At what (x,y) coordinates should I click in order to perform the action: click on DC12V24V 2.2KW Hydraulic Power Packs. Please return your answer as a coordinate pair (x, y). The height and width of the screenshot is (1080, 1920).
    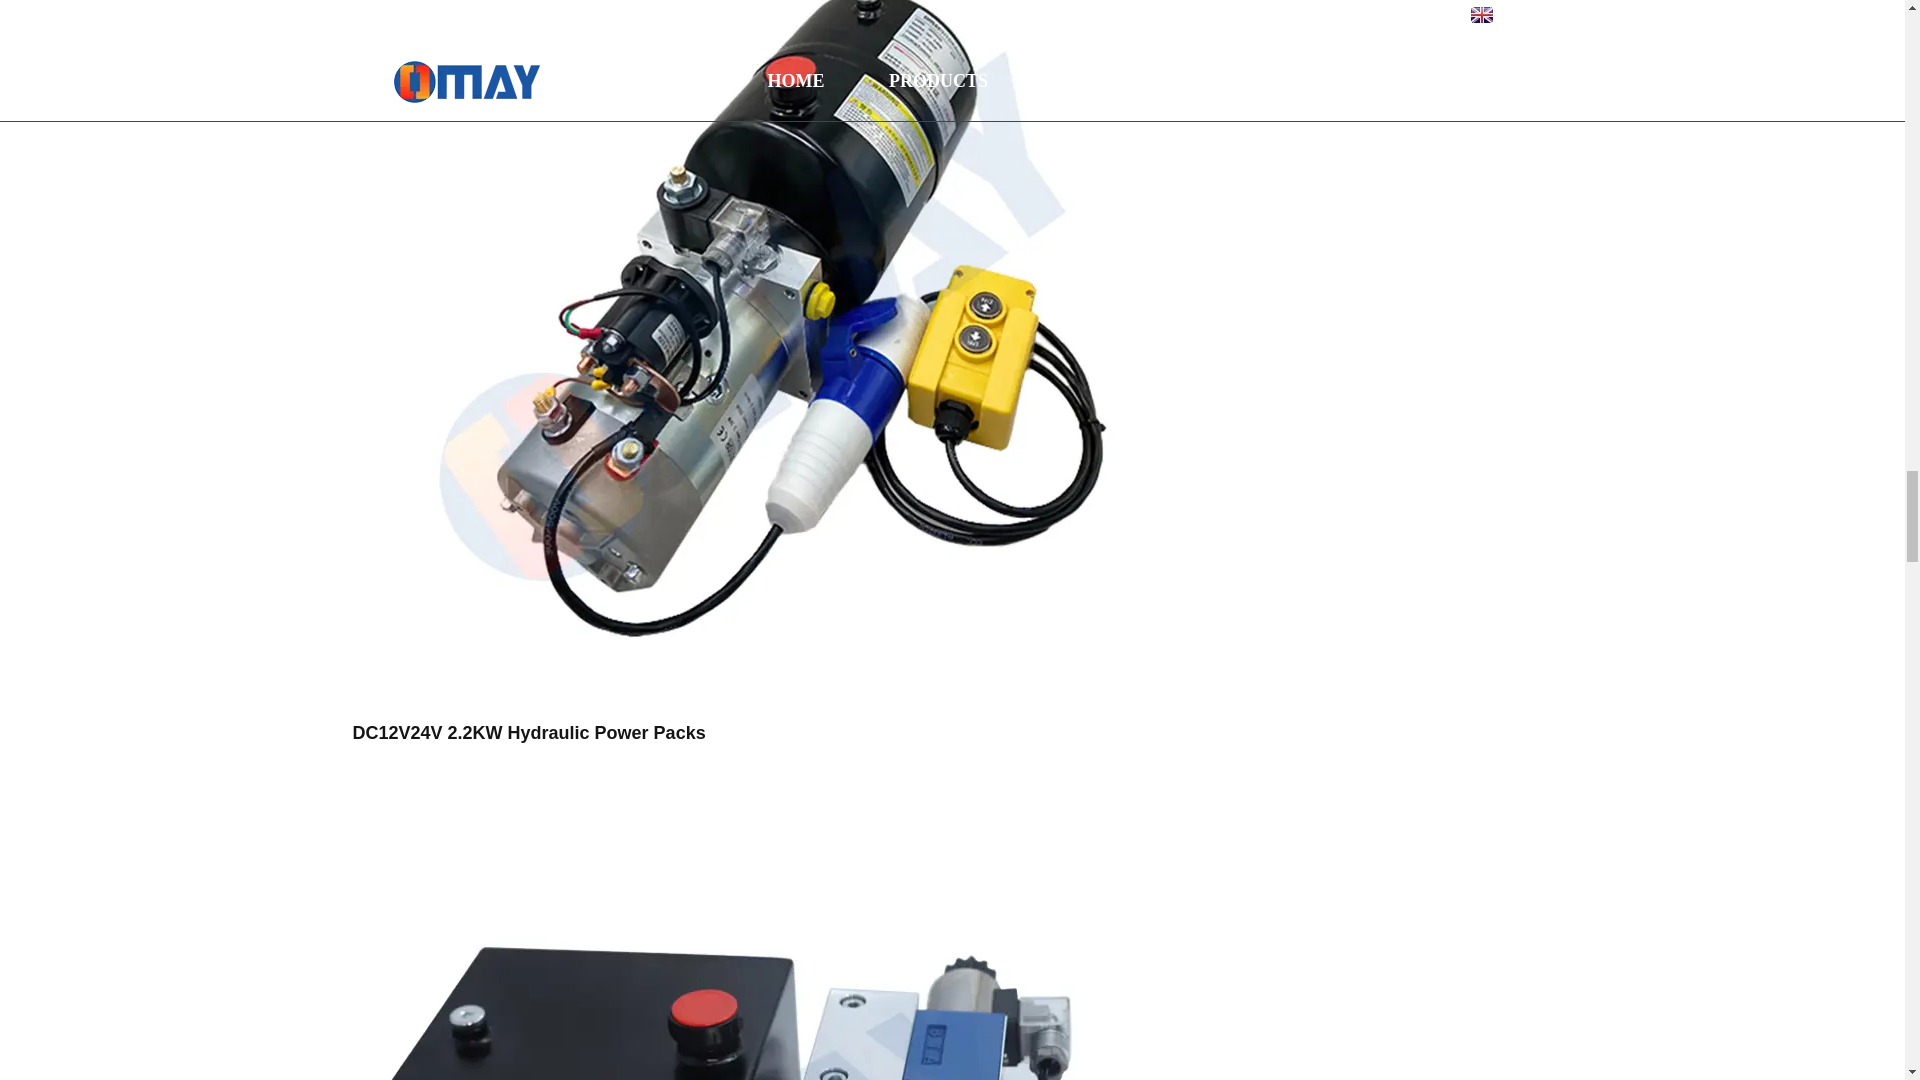
    Looking at the image, I should click on (752, 315).